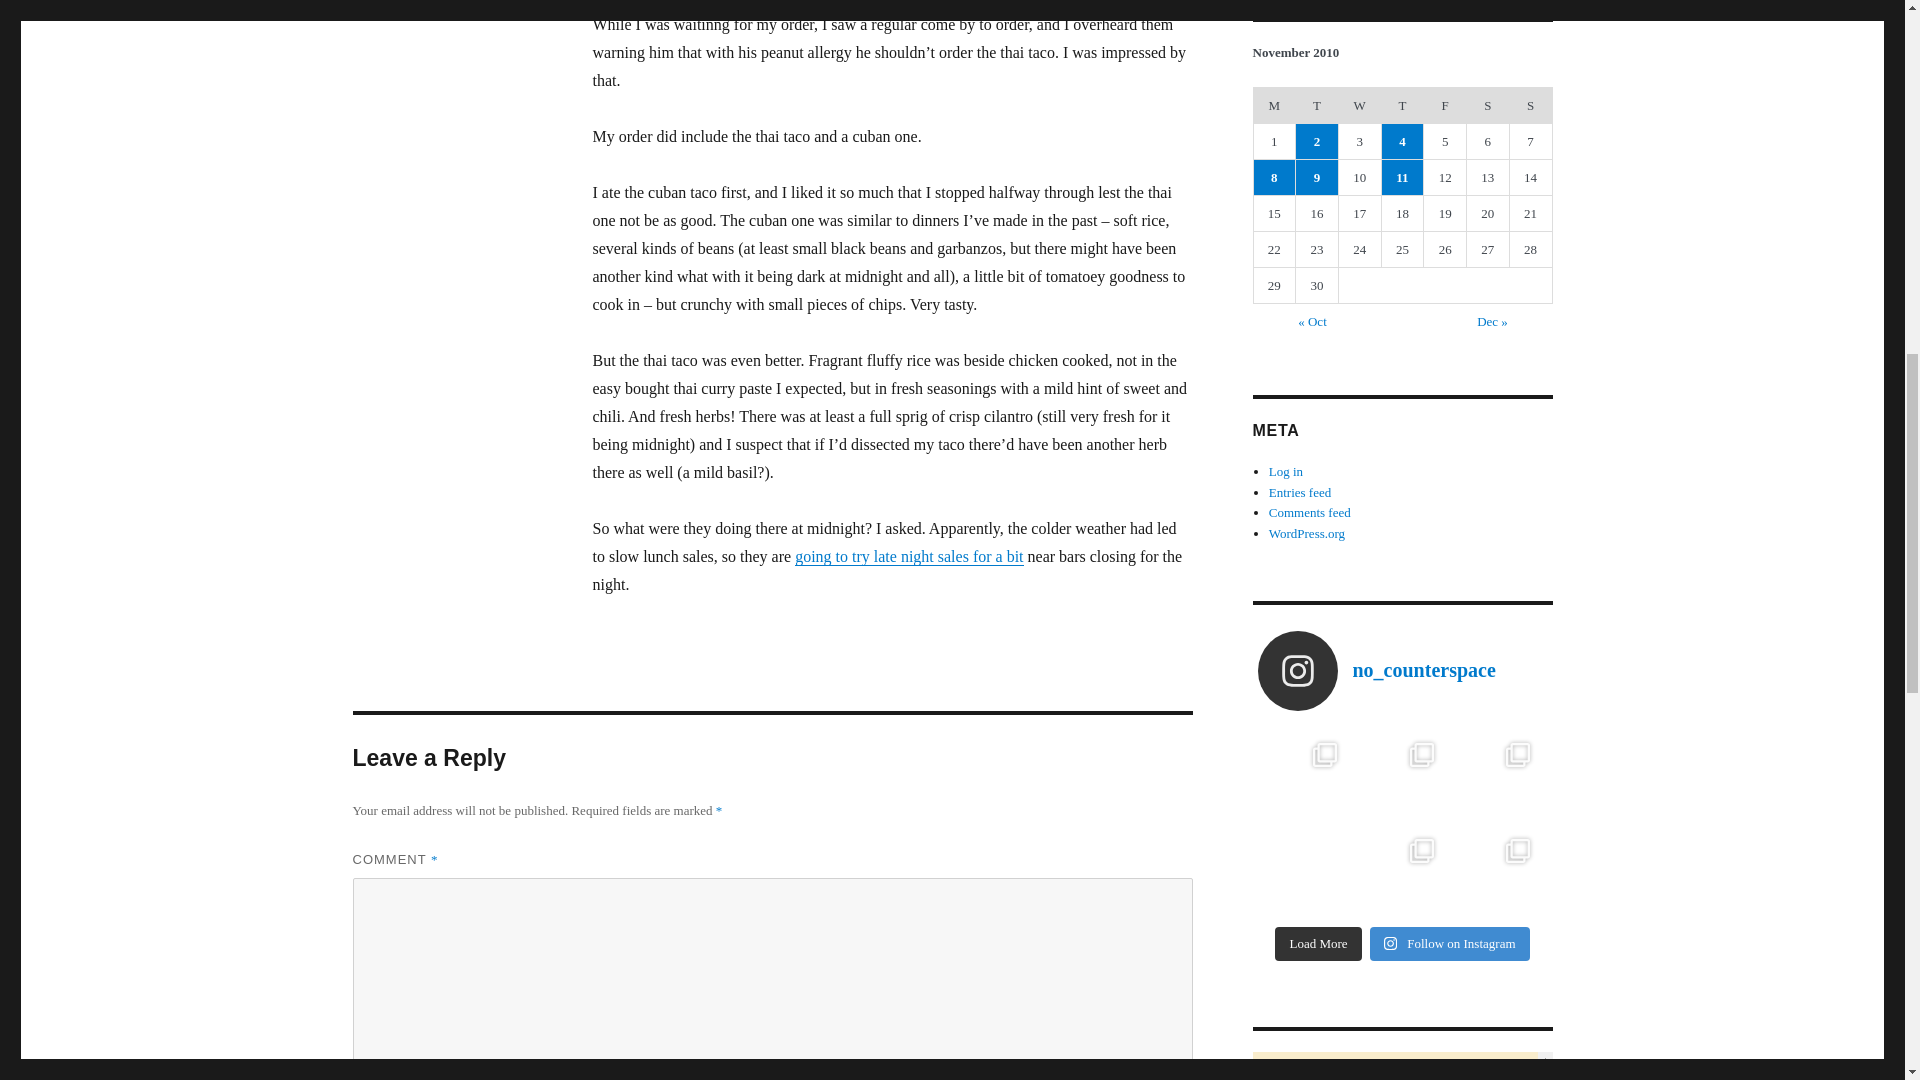 This screenshot has width=1920, height=1080. I want to click on Log in, so click(1286, 472).